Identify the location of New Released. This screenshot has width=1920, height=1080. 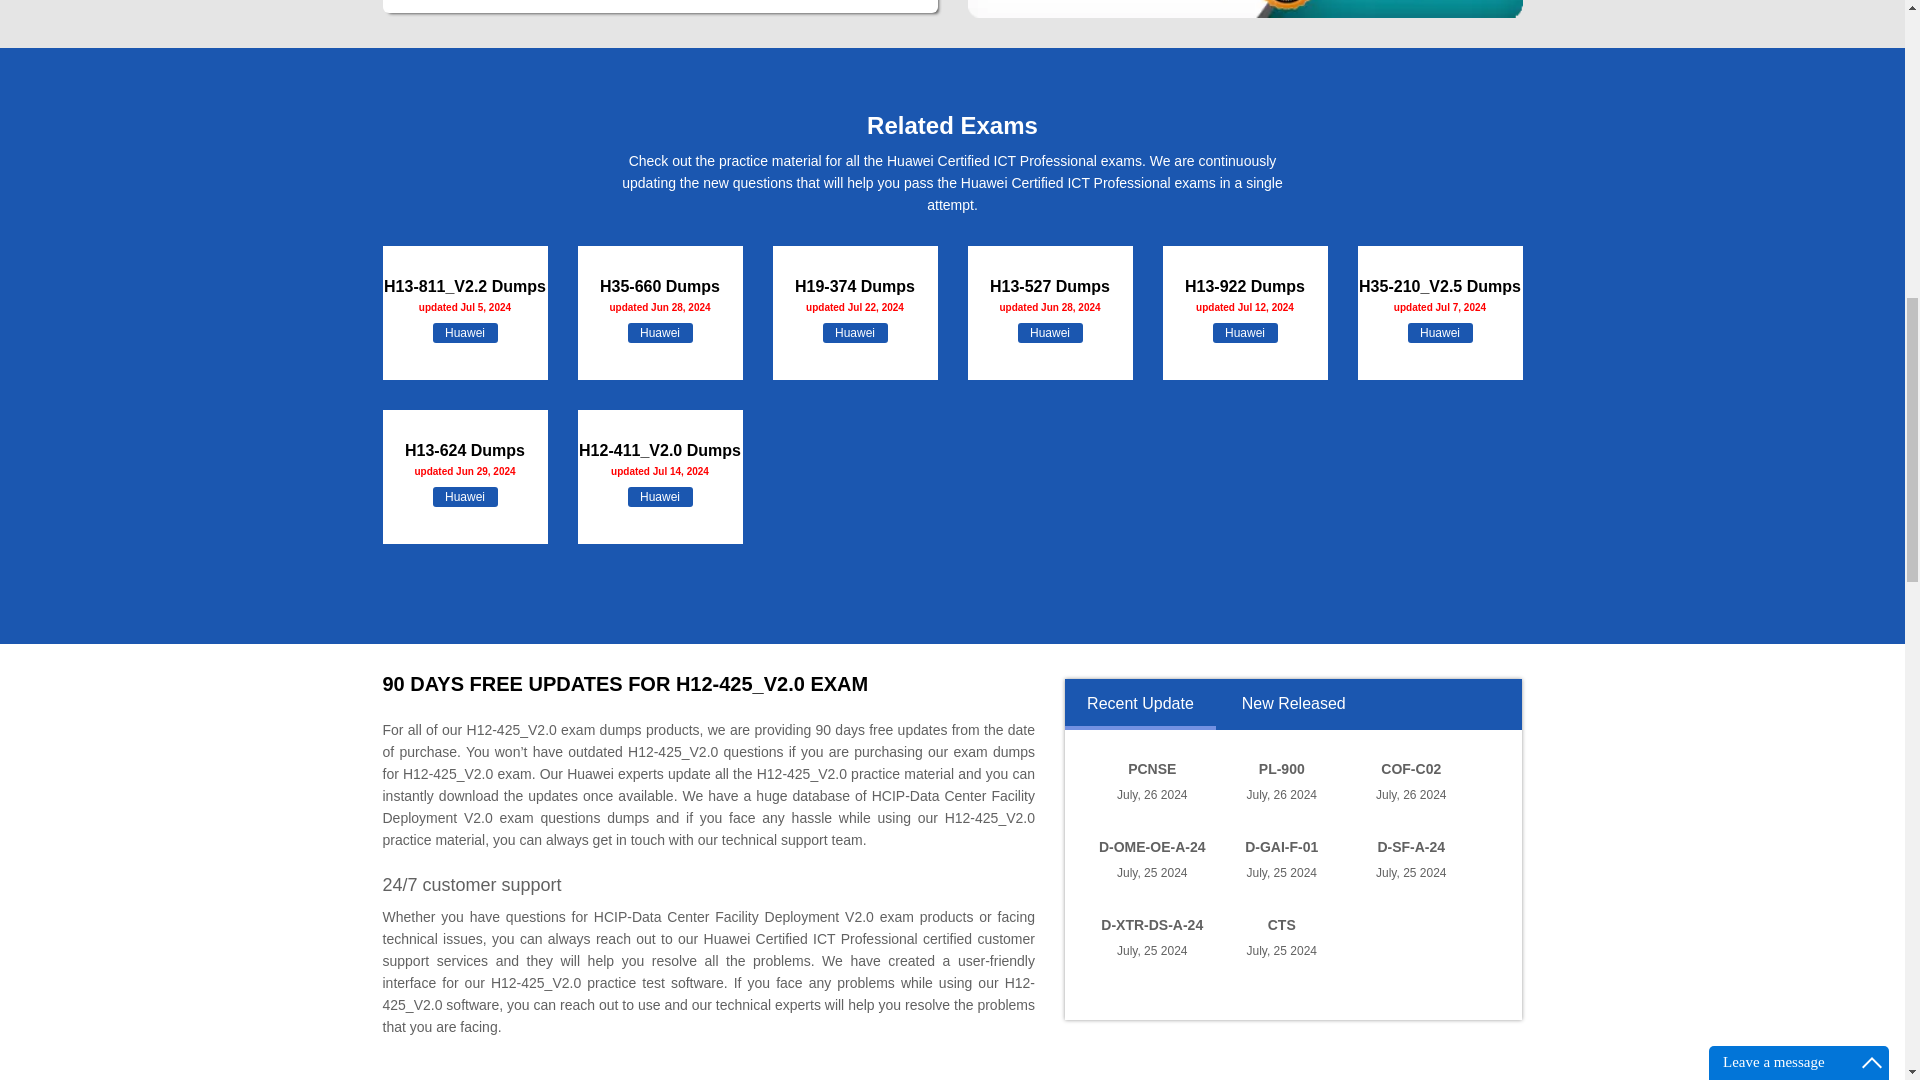
(1292, 712).